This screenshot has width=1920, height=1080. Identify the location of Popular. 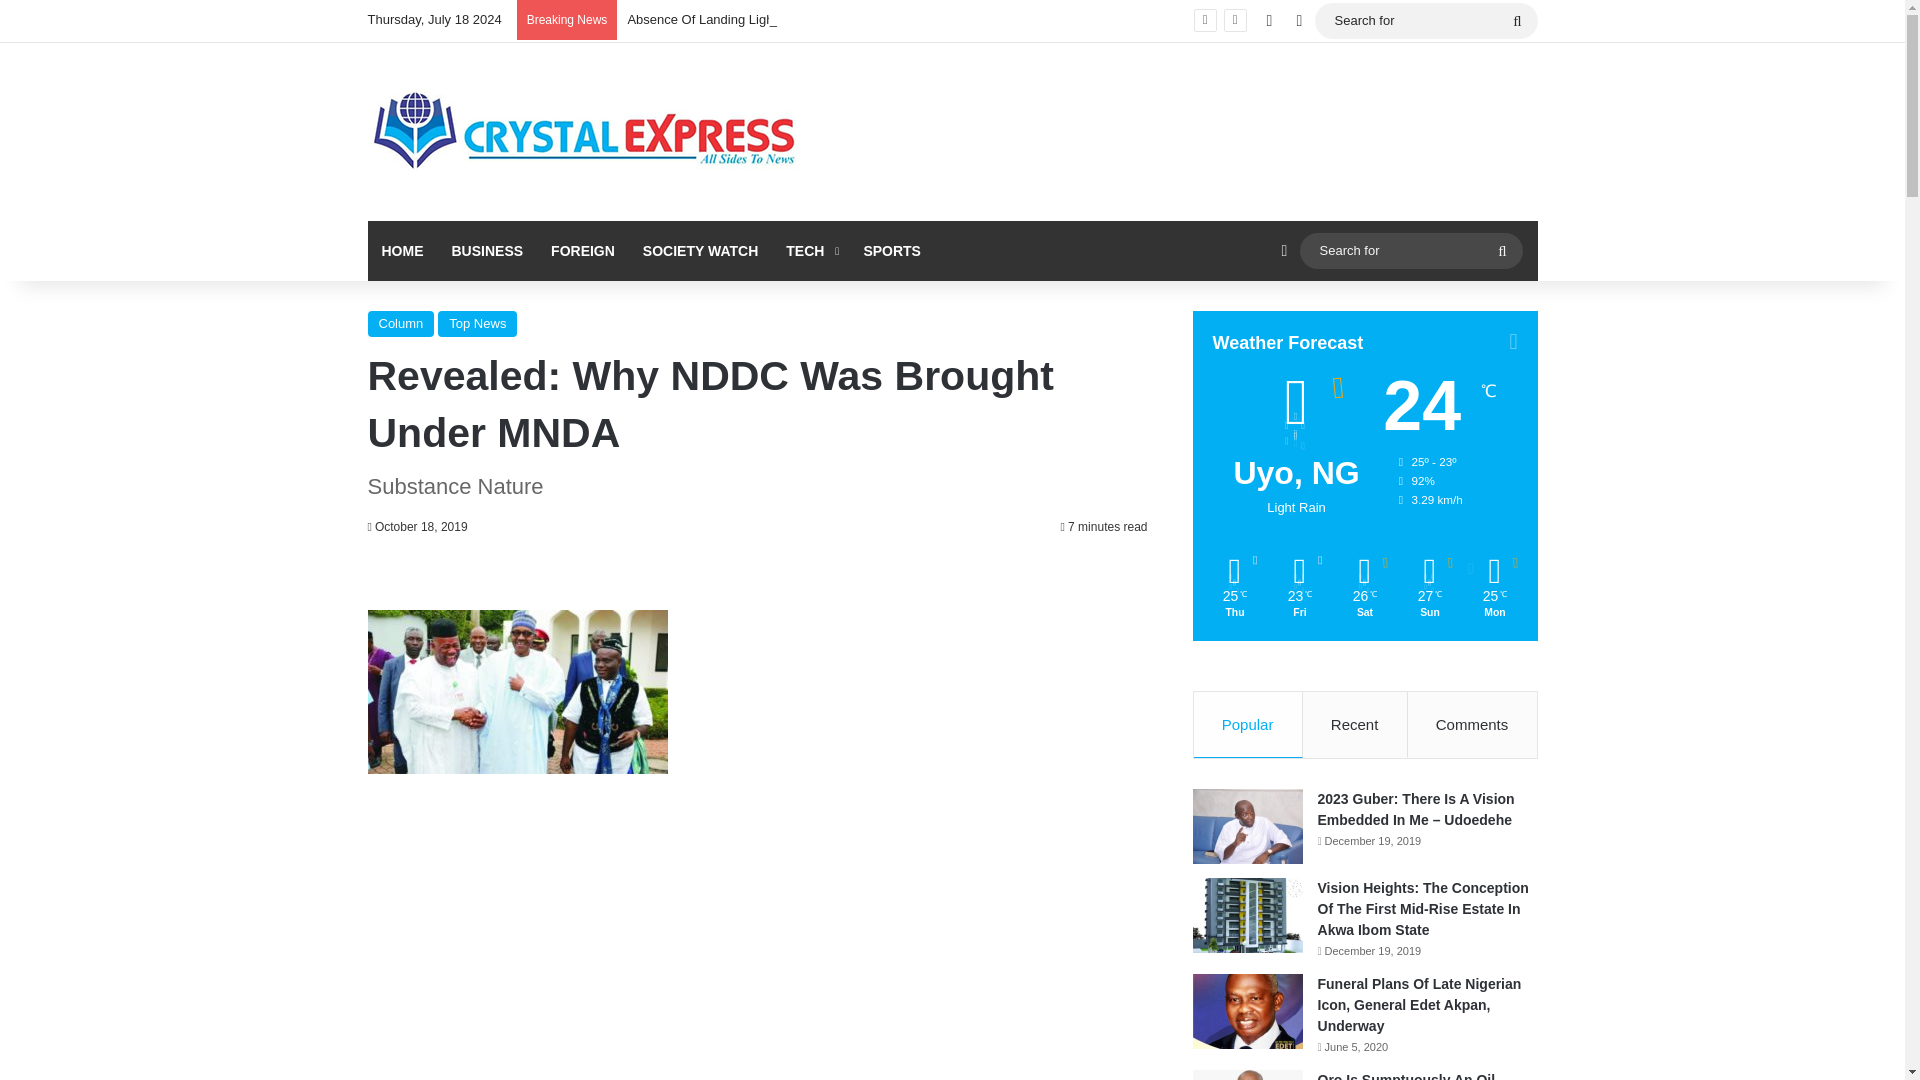
(1248, 725).